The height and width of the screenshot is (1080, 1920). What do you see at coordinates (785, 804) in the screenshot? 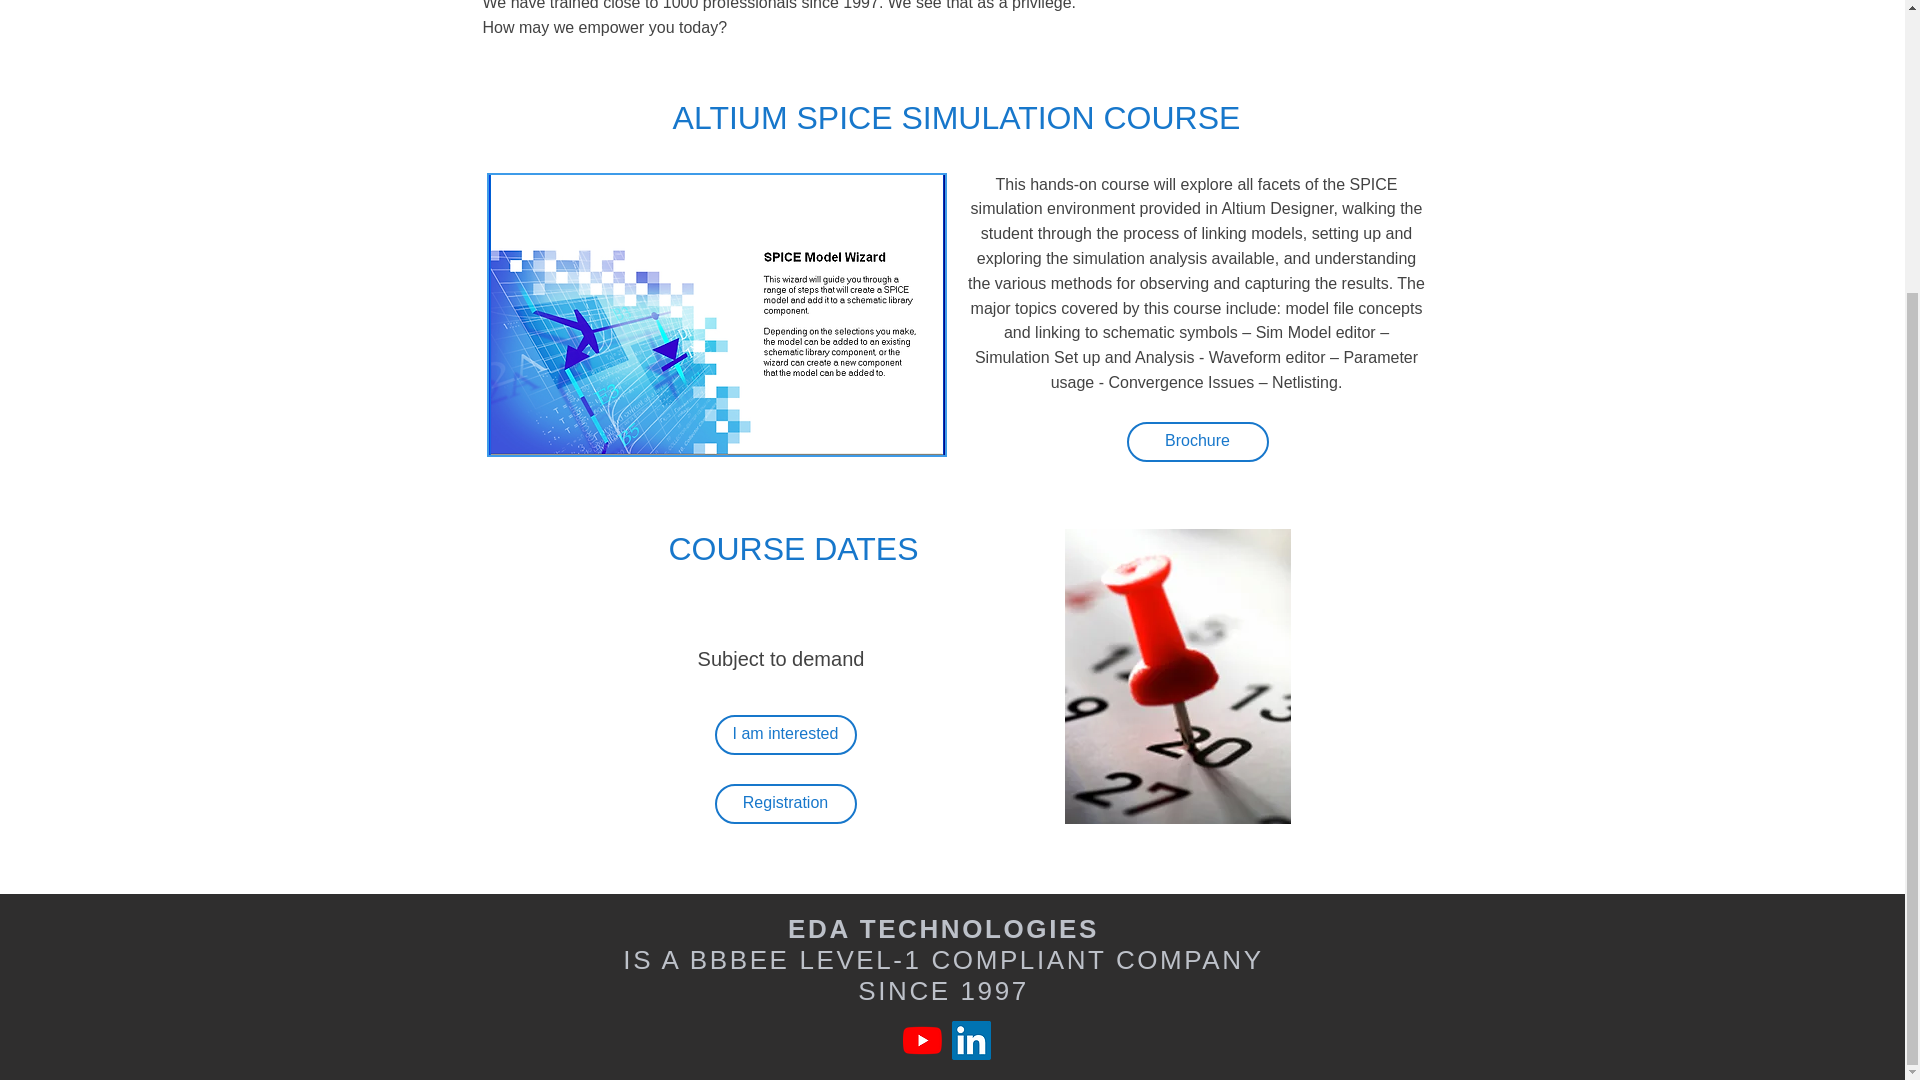
I see `Registration` at bounding box center [785, 804].